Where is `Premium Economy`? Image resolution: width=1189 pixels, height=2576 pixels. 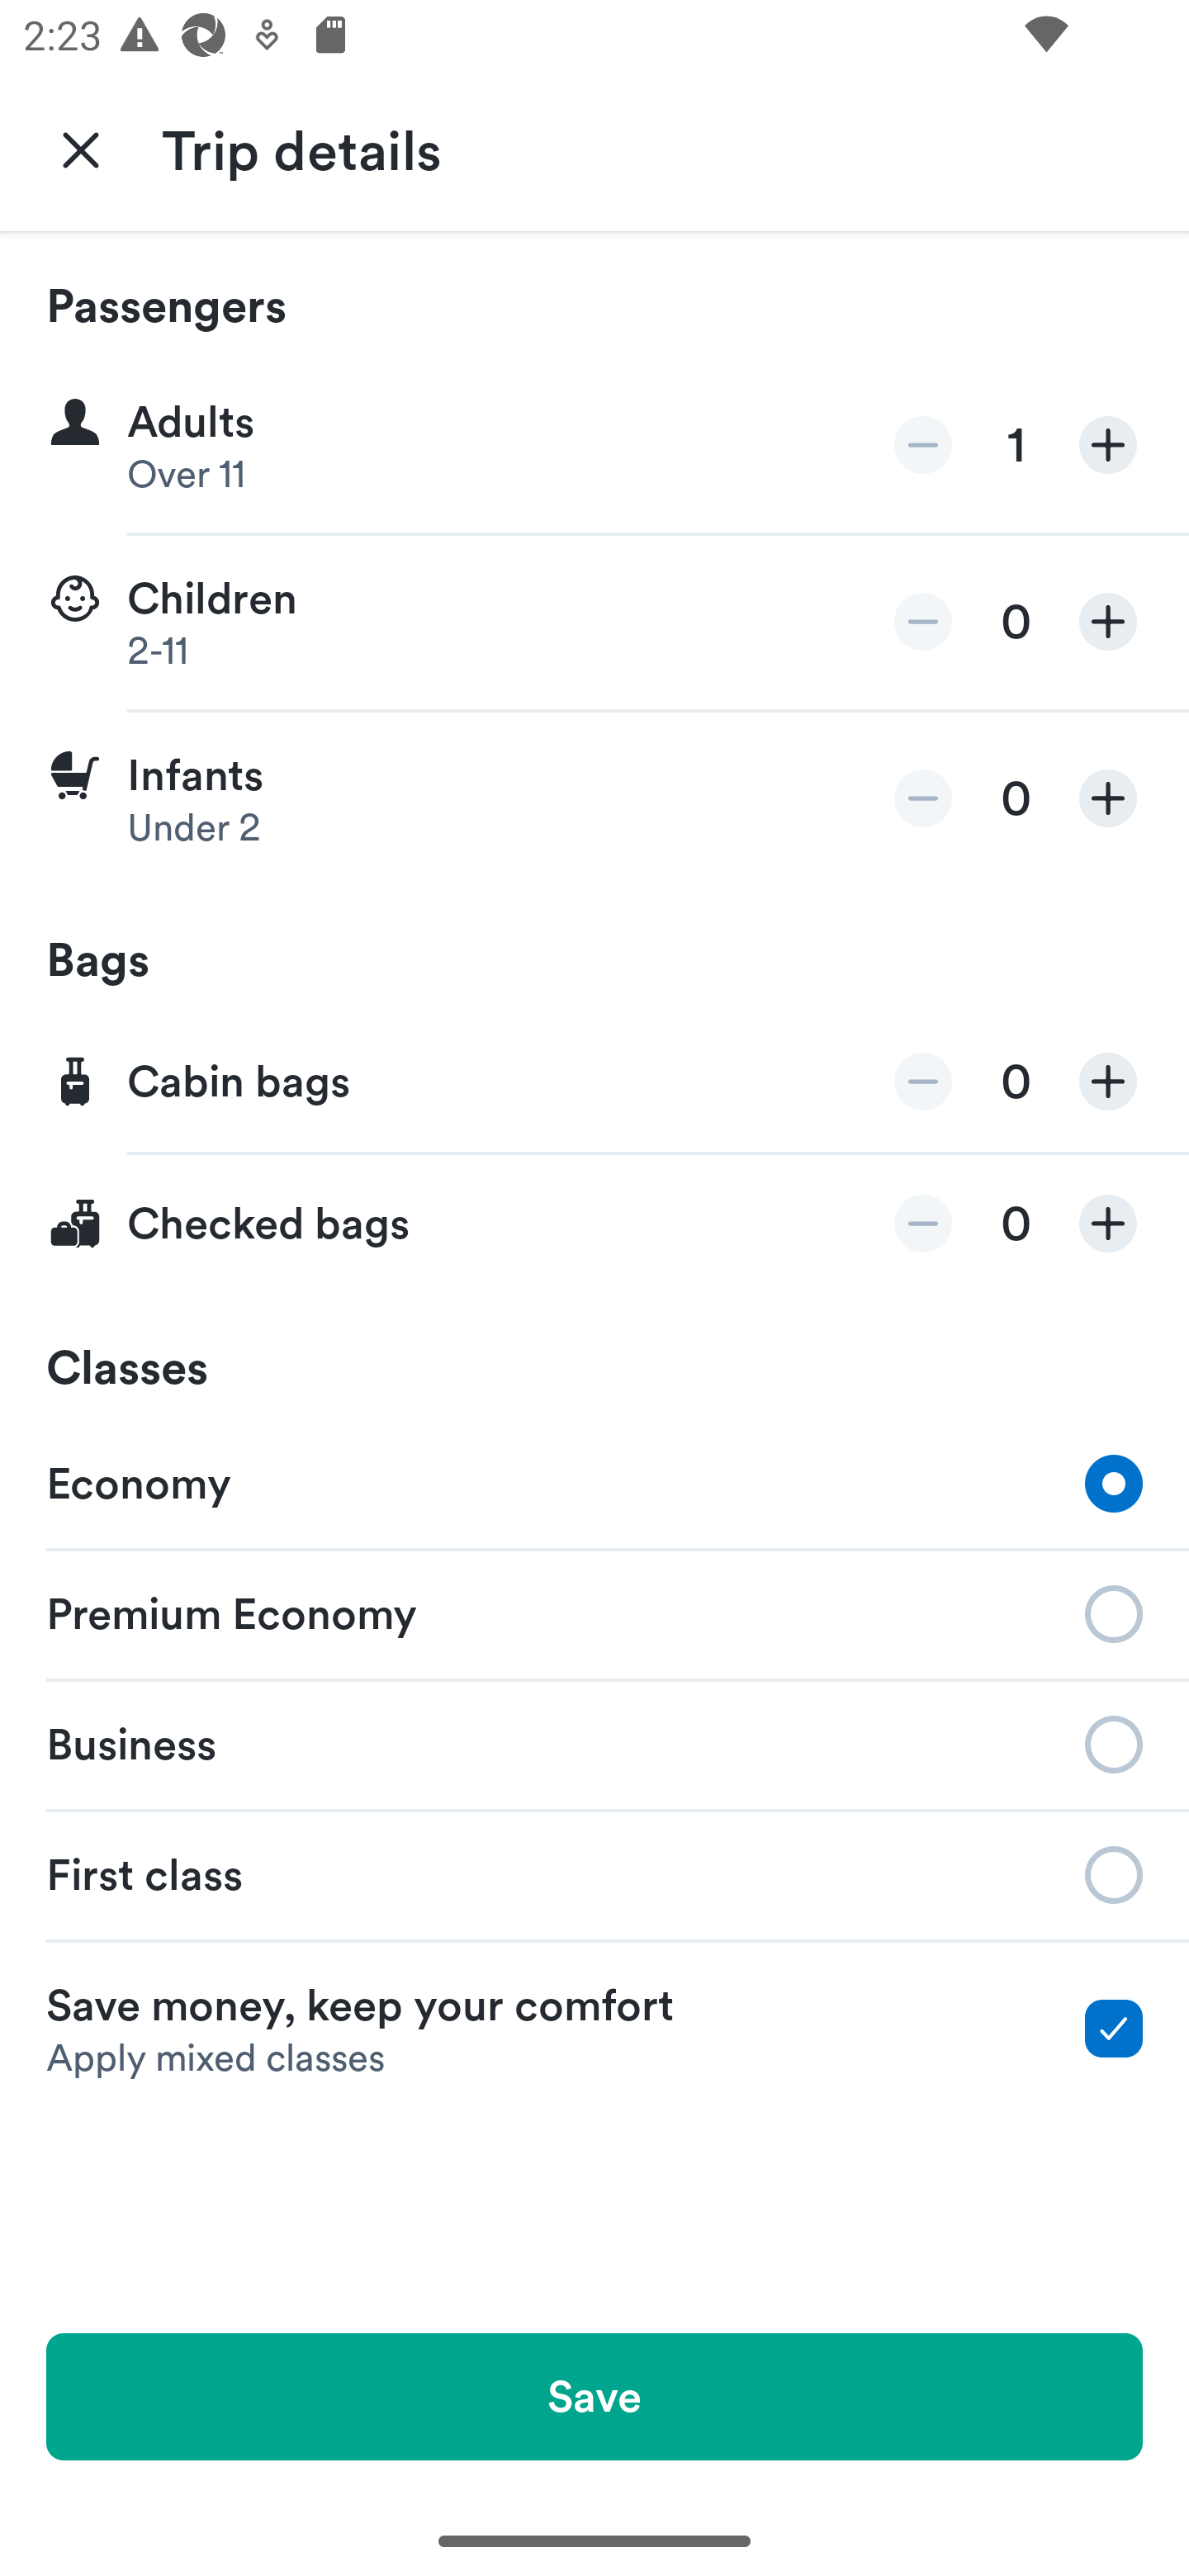 Premium Economy is located at coordinates (594, 1612).